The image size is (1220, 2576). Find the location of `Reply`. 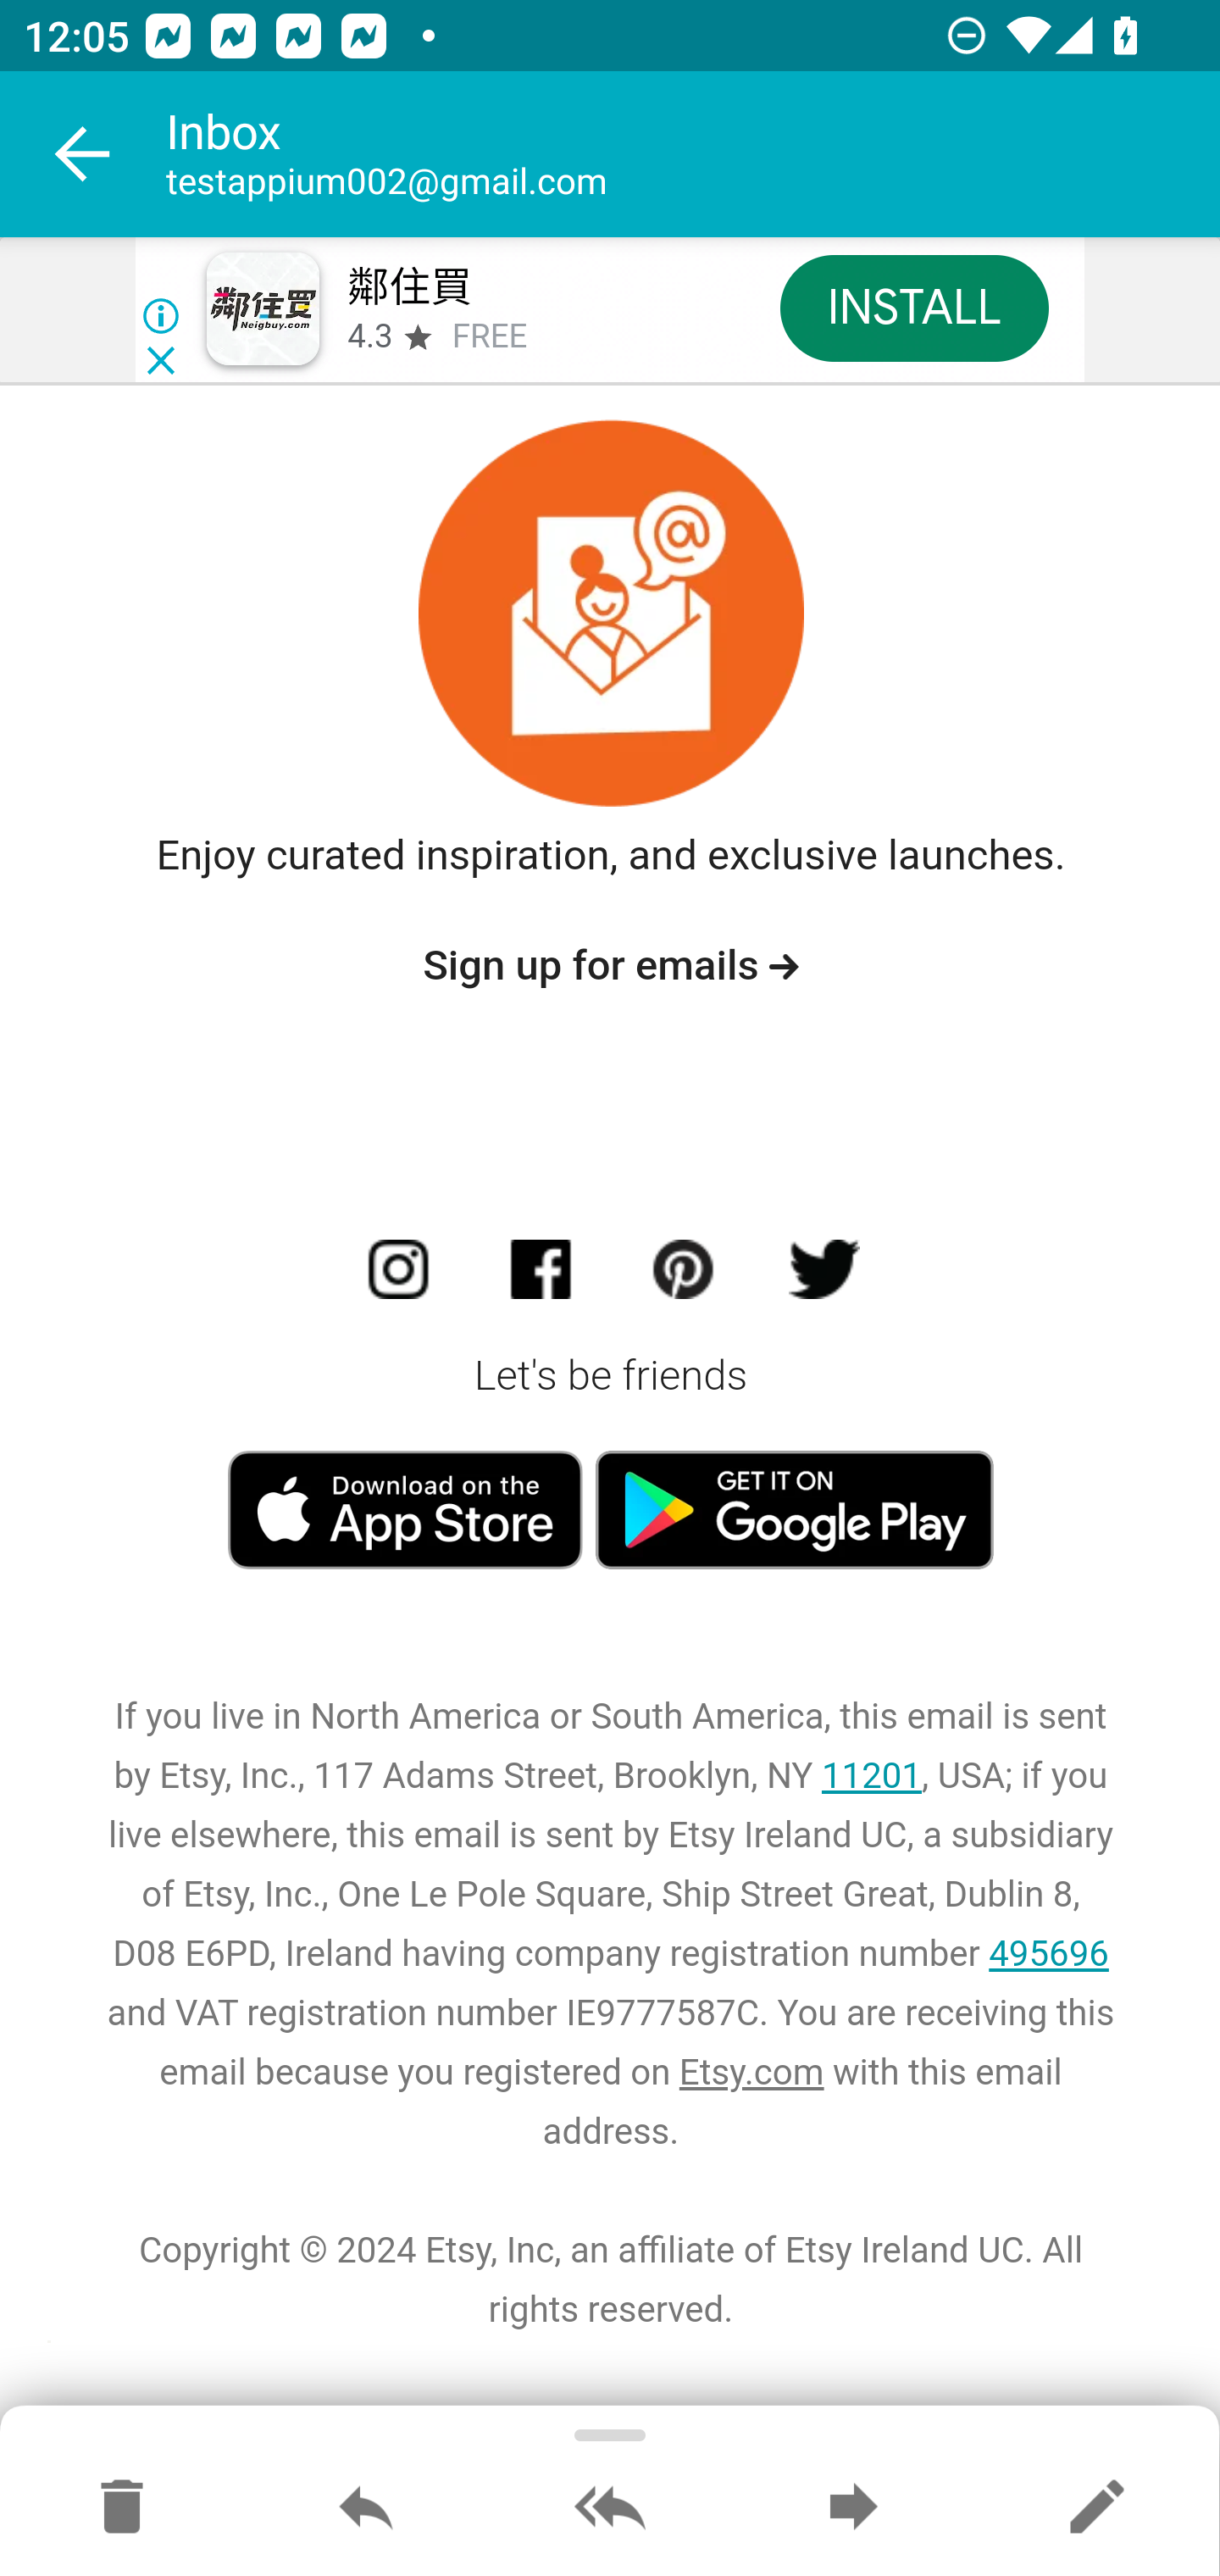

Reply is located at coordinates (366, 2508).